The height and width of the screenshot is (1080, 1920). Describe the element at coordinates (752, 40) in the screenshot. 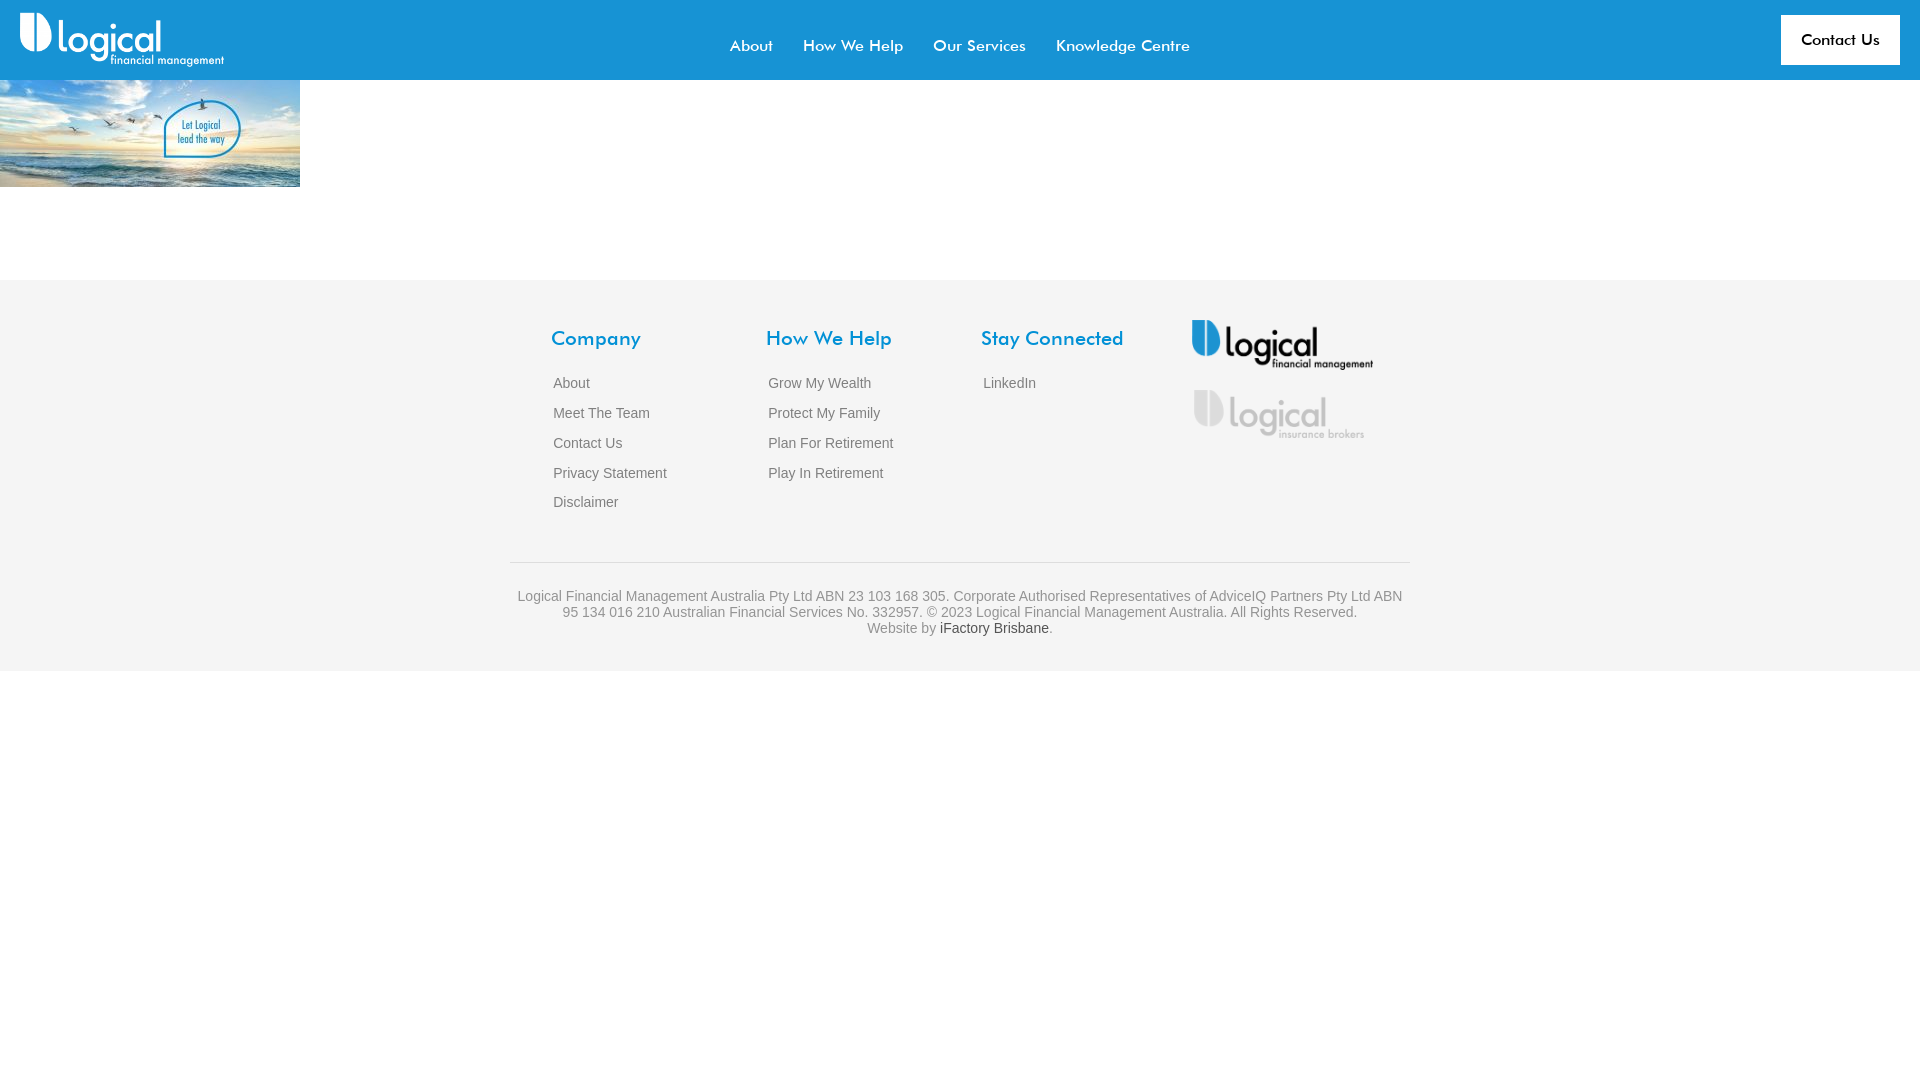

I see `About` at that location.